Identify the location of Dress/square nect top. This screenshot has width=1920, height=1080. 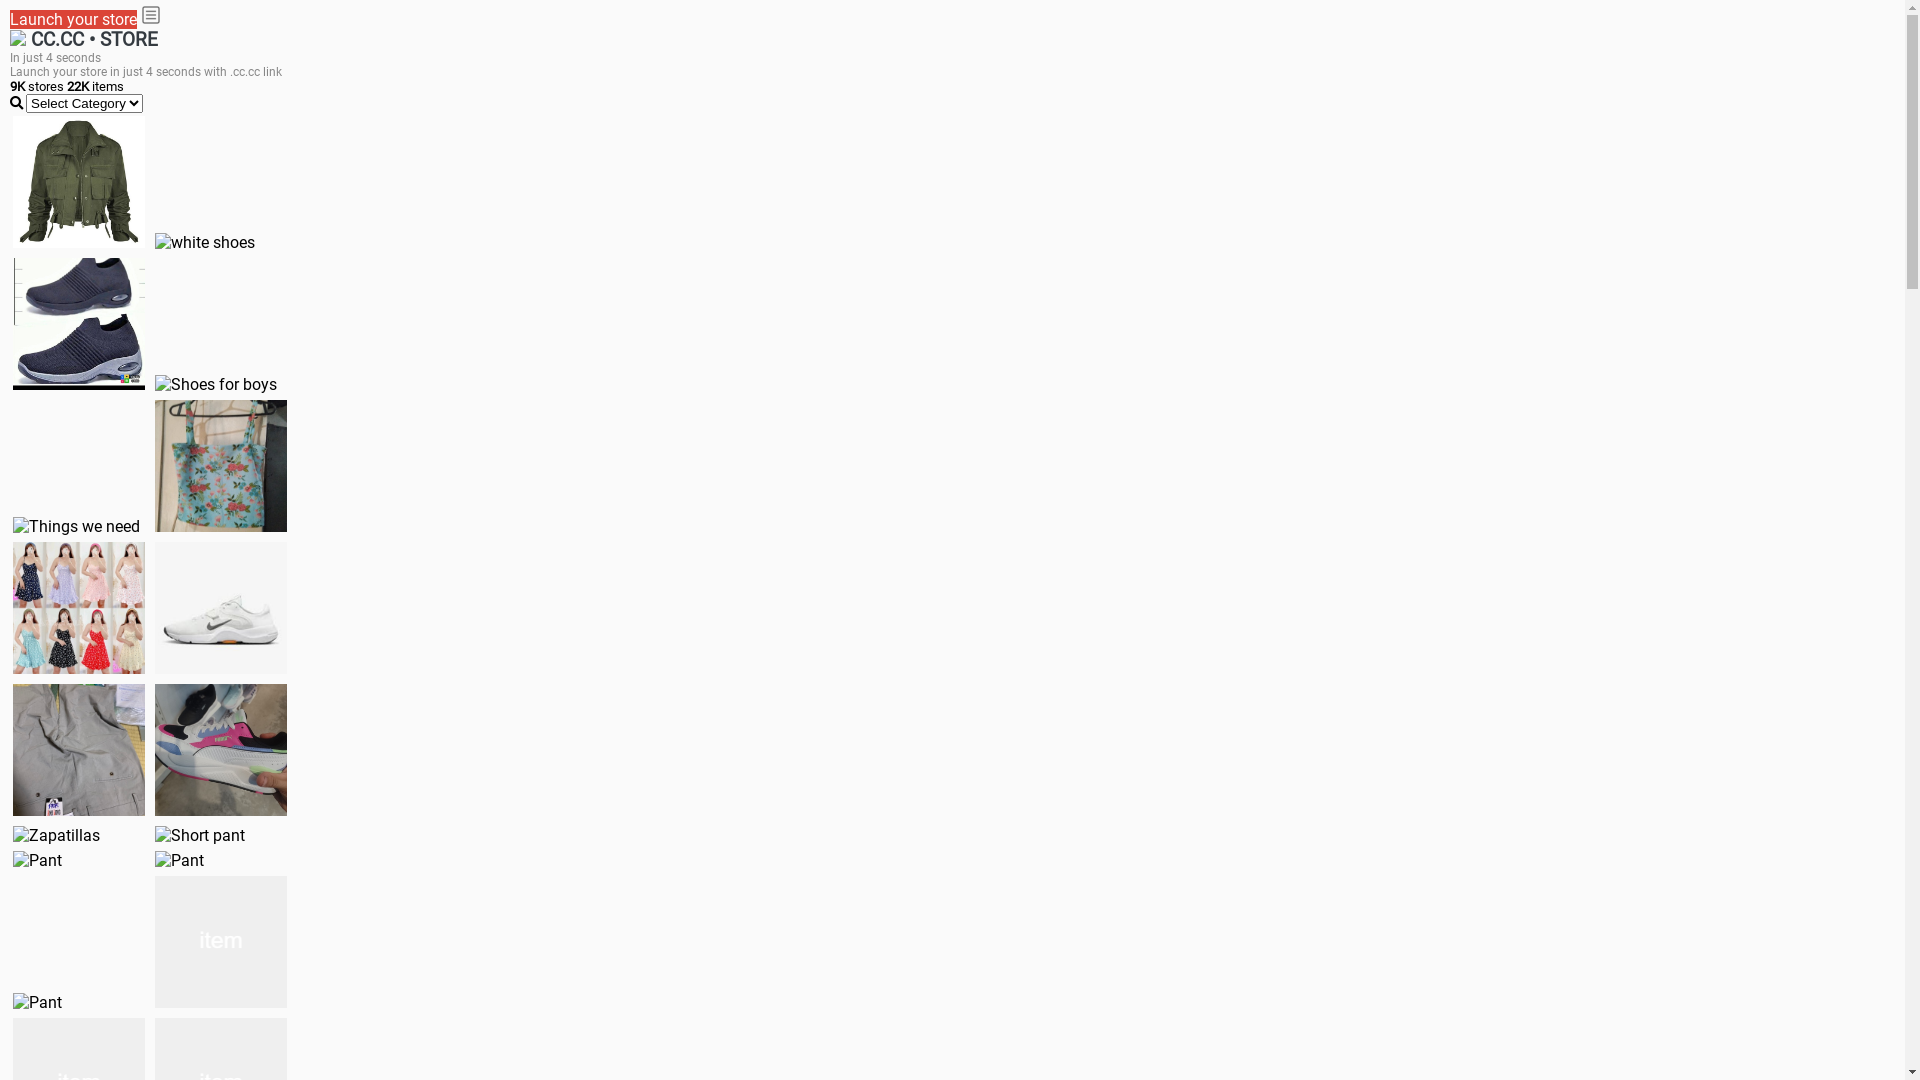
(79, 608).